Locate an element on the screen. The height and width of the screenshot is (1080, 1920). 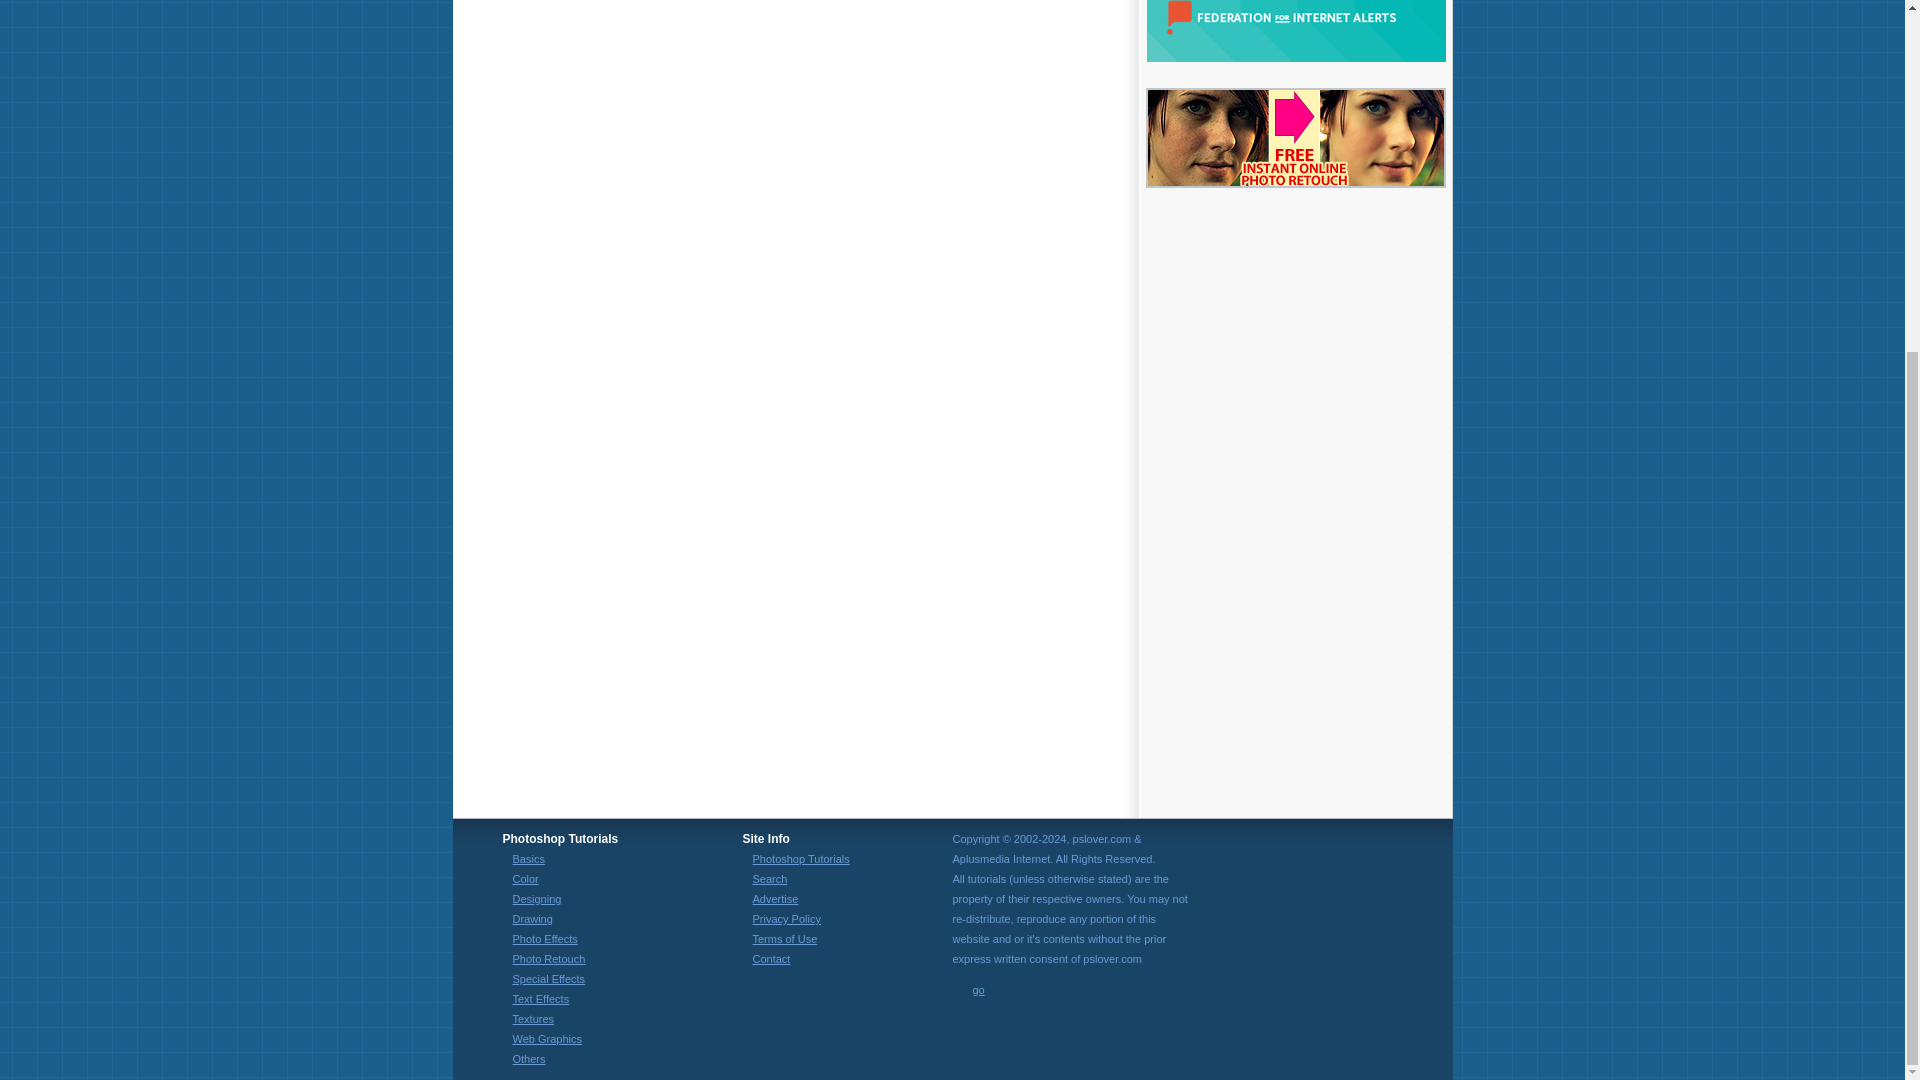
Designing is located at coordinates (536, 899).